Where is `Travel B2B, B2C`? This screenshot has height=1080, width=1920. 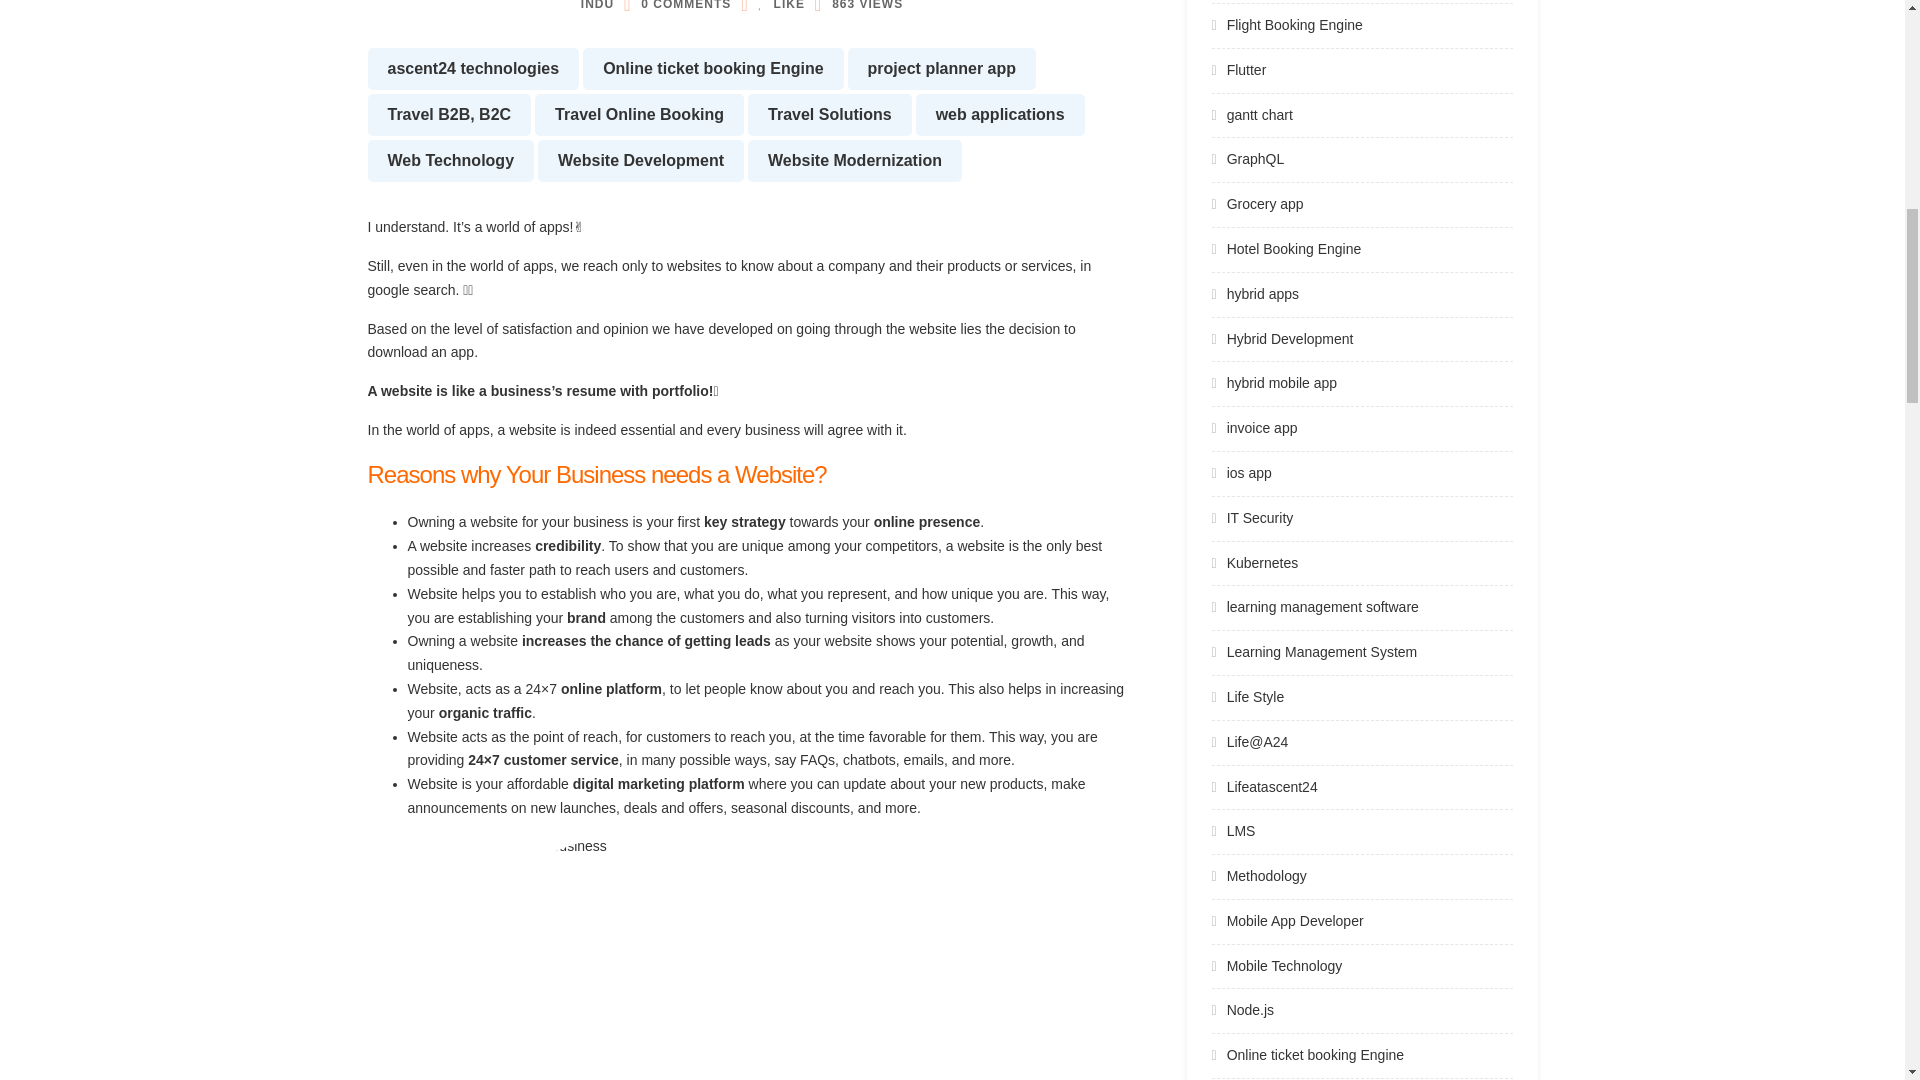 Travel B2B, B2C is located at coordinates (450, 114).